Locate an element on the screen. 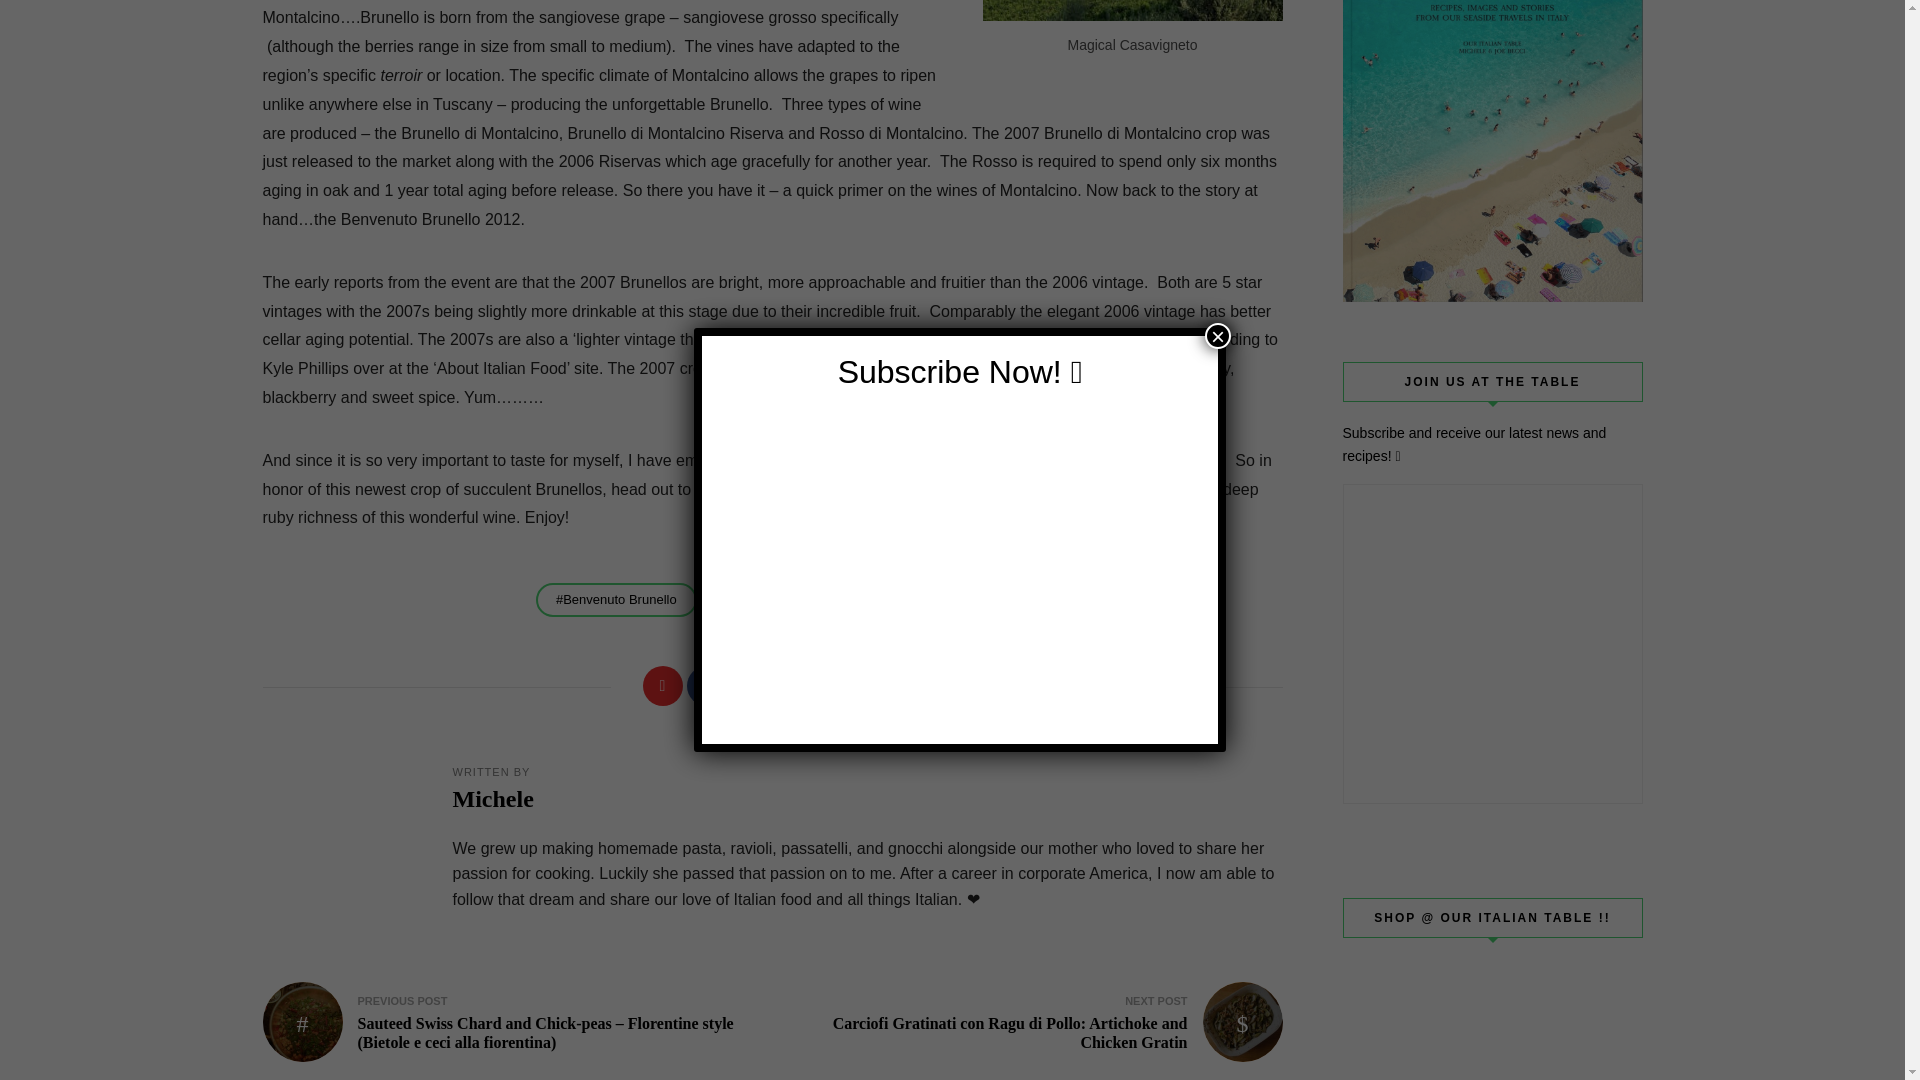 The width and height of the screenshot is (1920, 1080). Pinterest is located at coordinates (794, 686).